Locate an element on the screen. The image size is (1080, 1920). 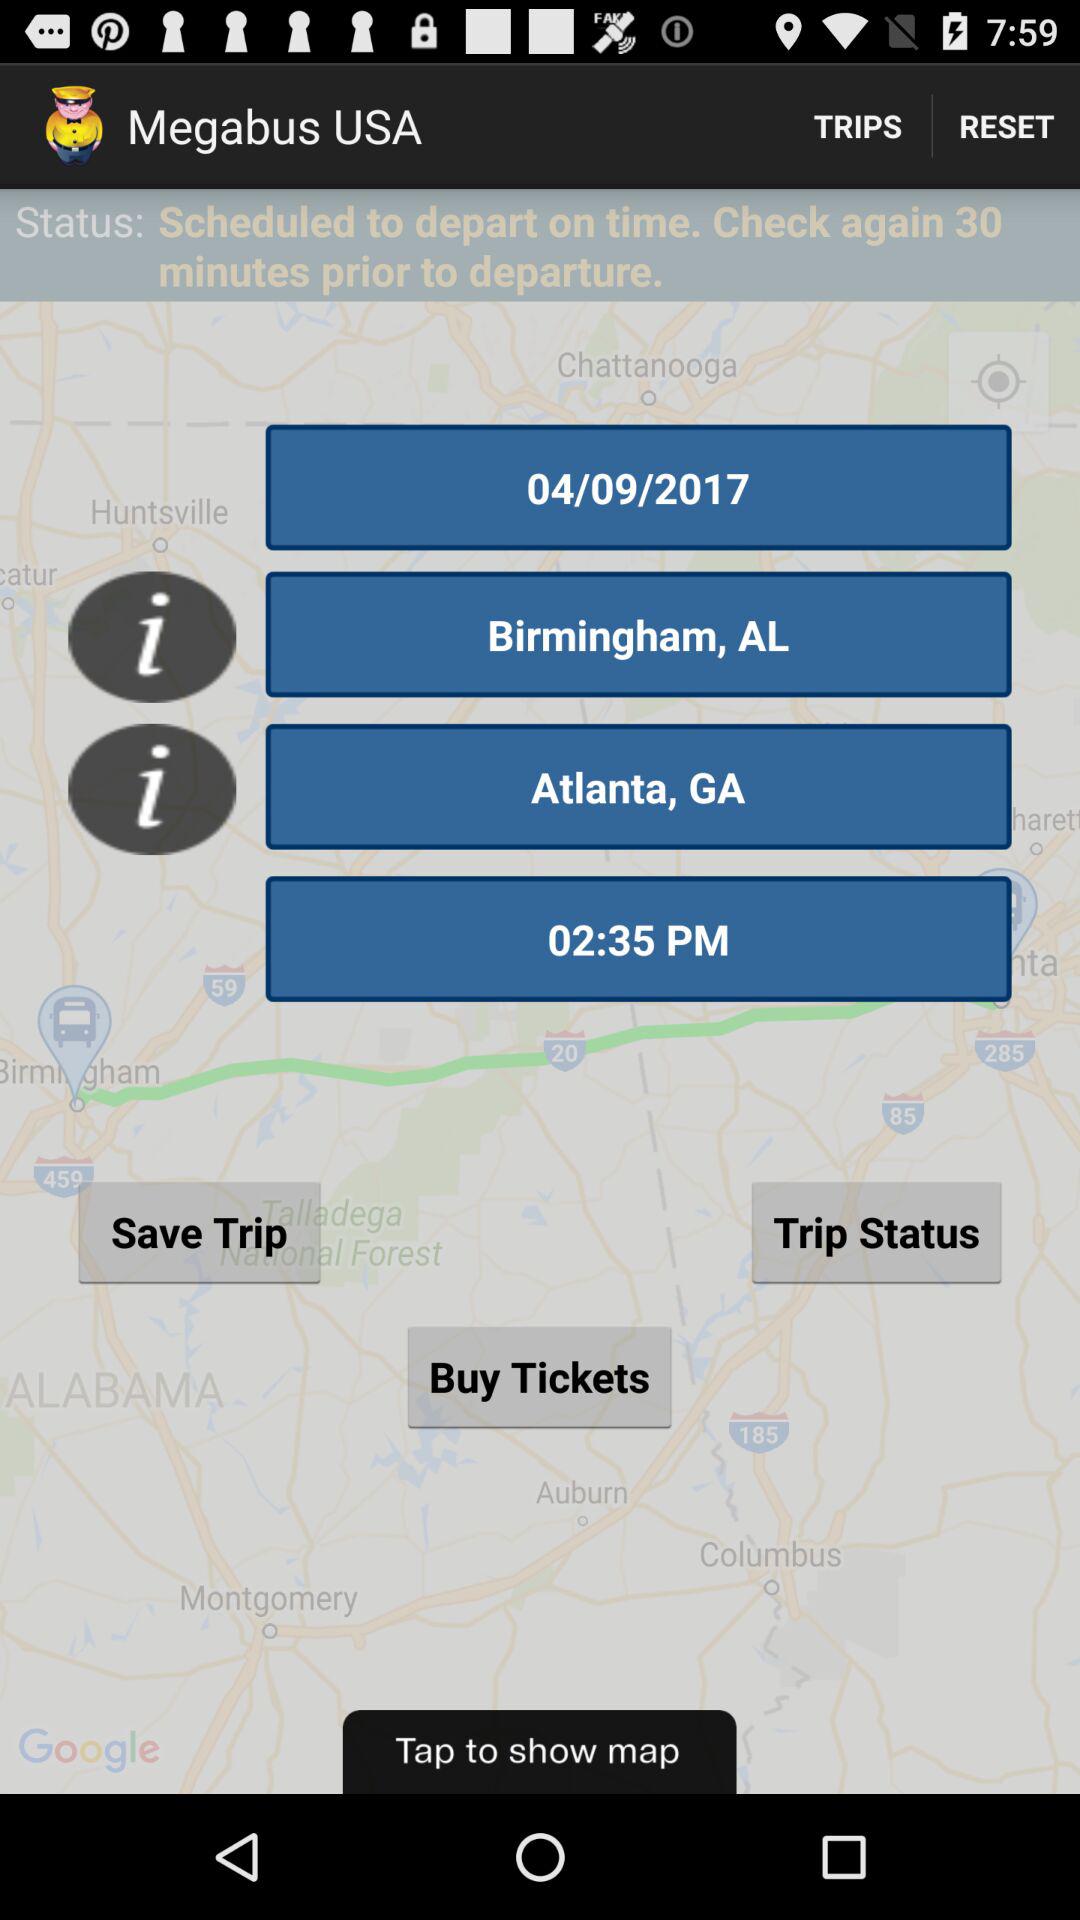
launch the item next to the atlanta, ga item is located at coordinates (152, 789).